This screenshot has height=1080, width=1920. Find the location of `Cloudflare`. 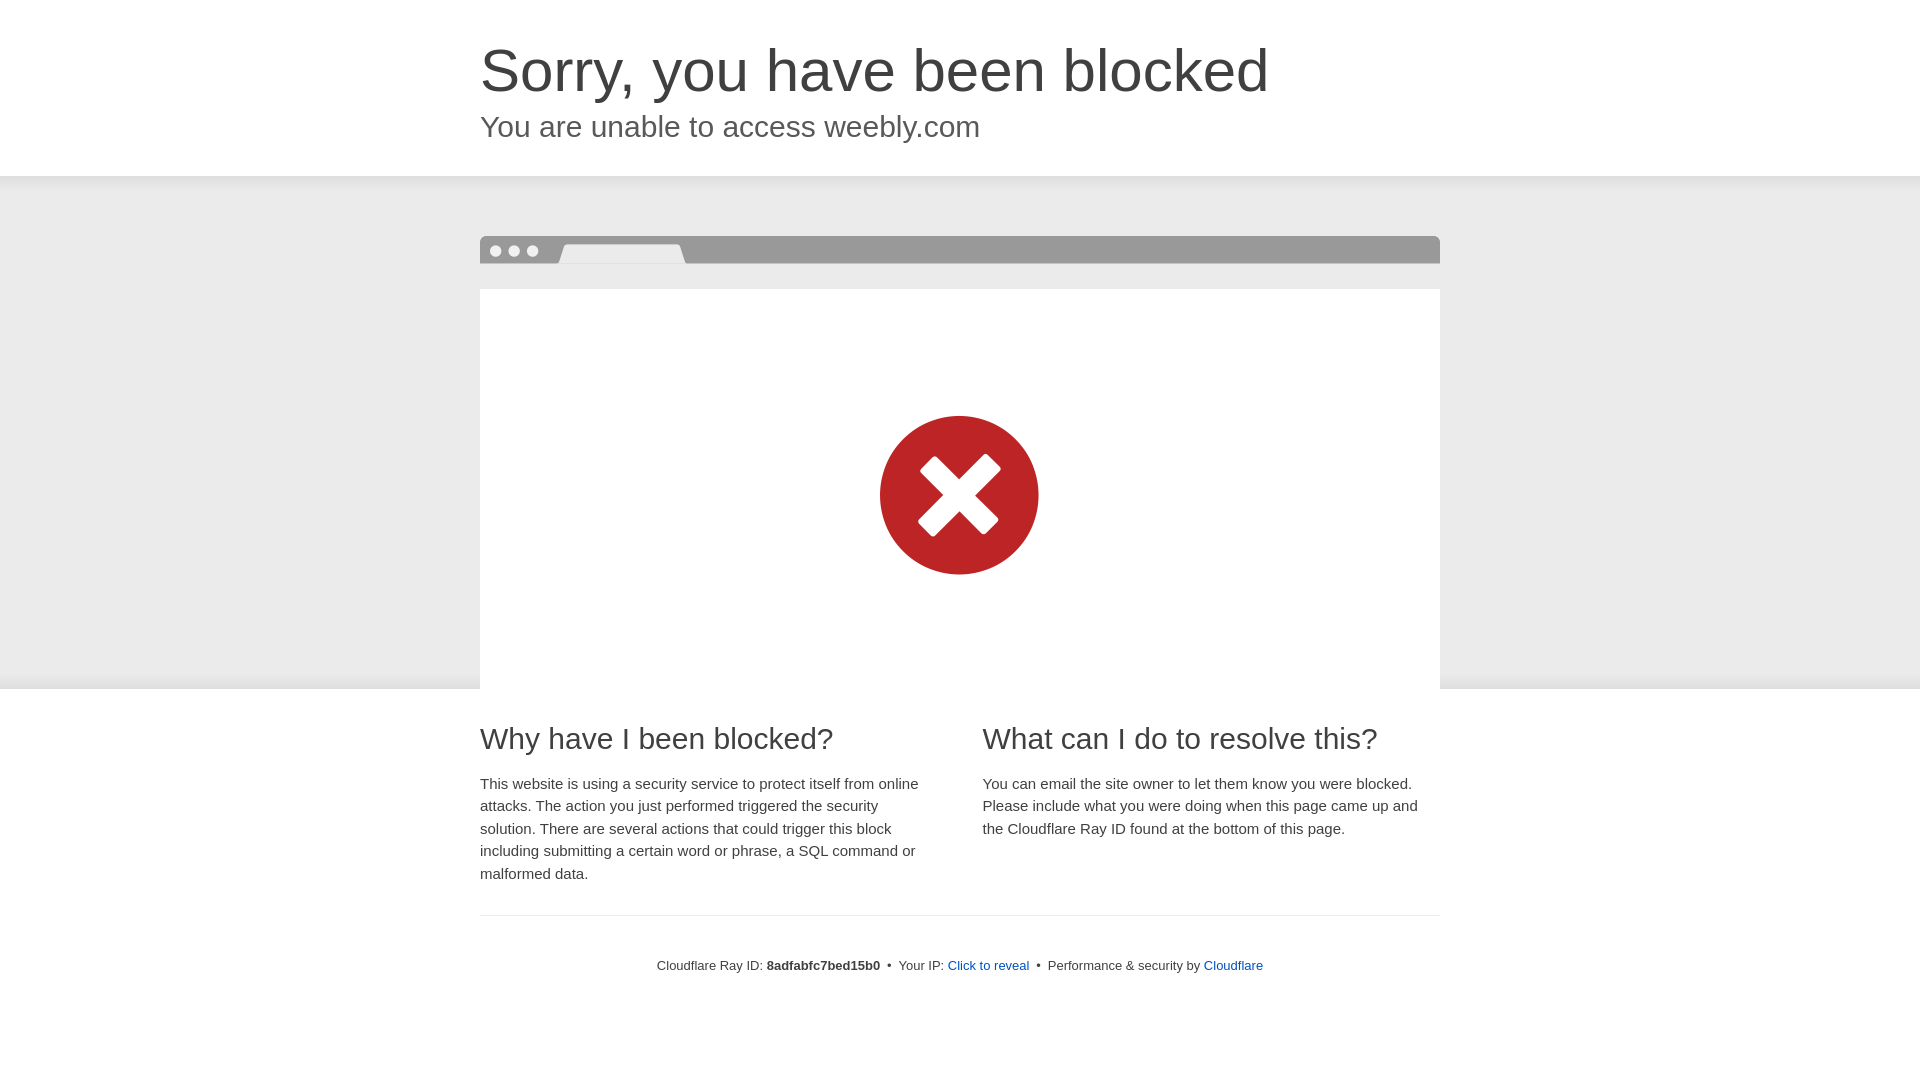

Cloudflare is located at coordinates (1233, 965).